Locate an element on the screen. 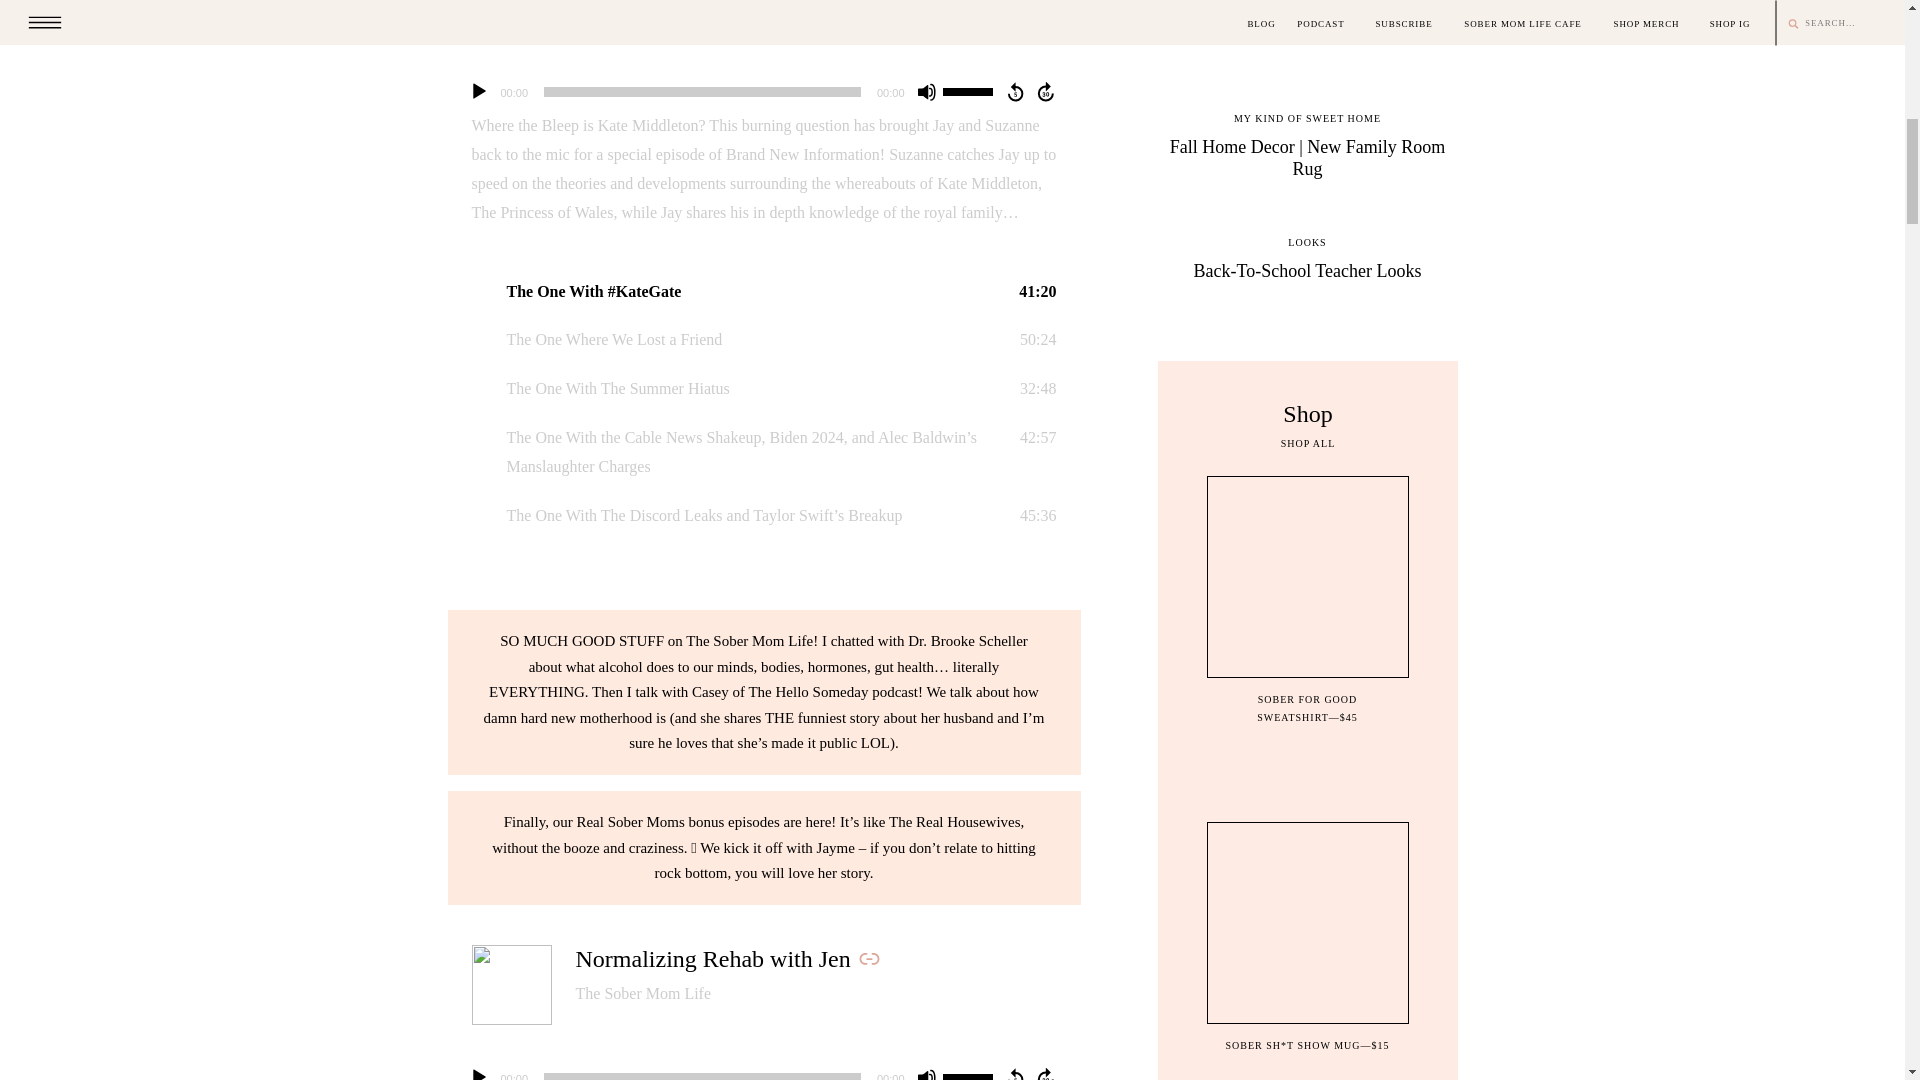  Mute is located at coordinates (926, 1074).